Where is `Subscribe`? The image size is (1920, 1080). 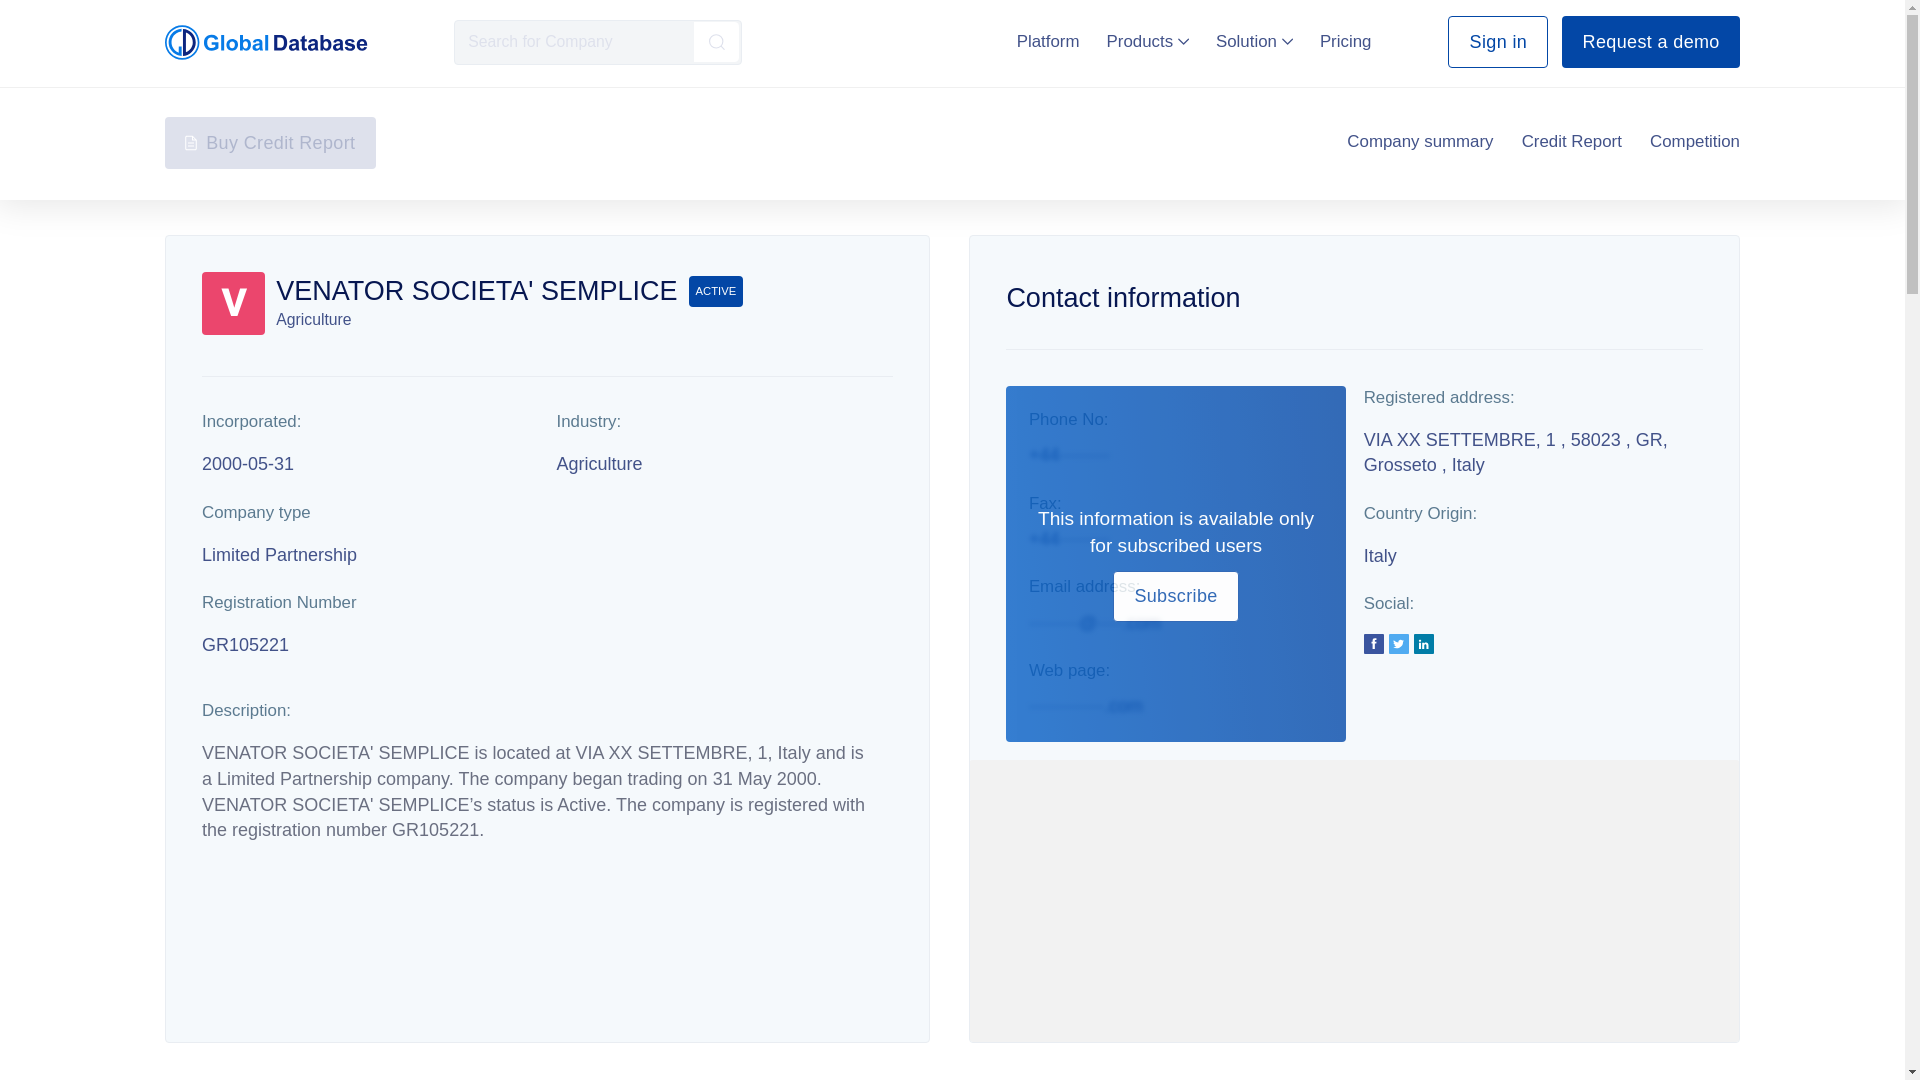
Subscribe is located at coordinates (1176, 597).